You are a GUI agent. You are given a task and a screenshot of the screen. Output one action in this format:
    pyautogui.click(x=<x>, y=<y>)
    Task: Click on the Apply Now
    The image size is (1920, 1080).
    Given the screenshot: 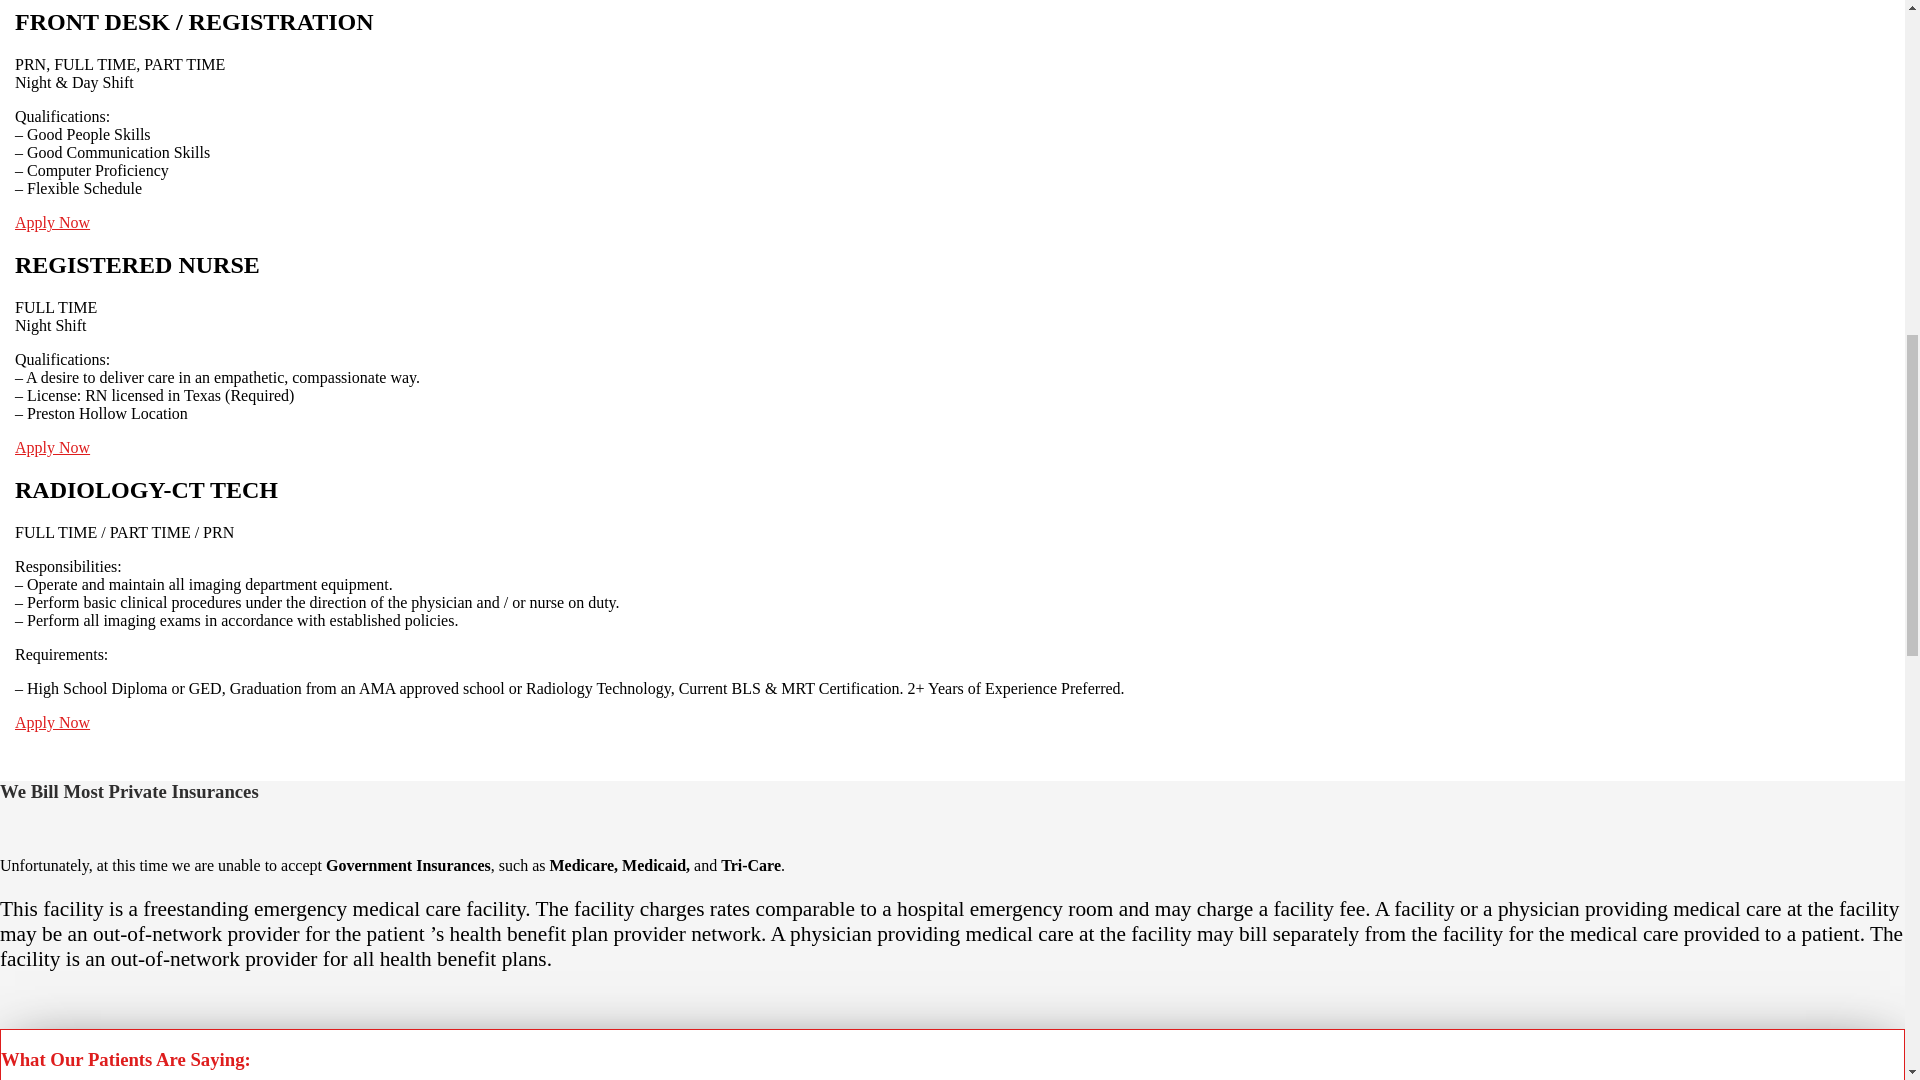 What is the action you would take?
    pyautogui.click(x=52, y=722)
    